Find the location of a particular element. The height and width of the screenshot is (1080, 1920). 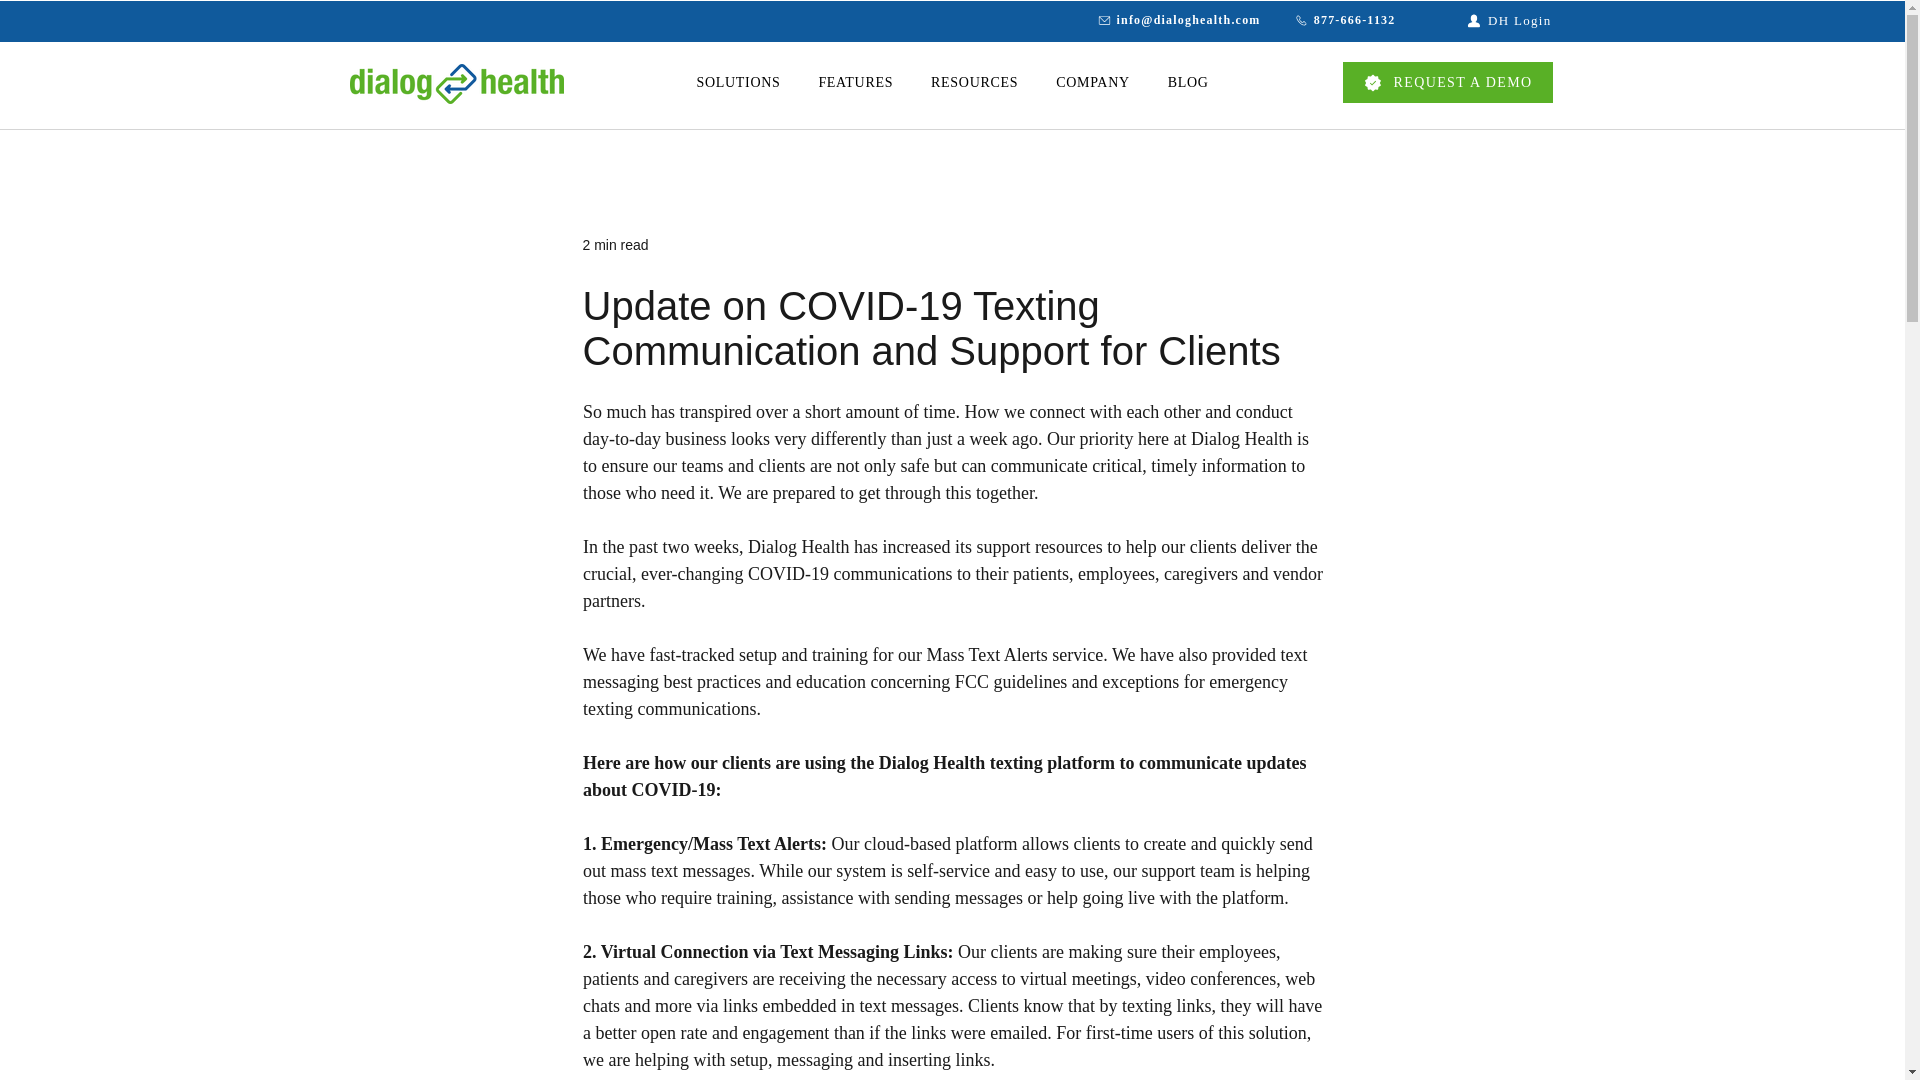

DH Login is located at coordinates (1480, 20).